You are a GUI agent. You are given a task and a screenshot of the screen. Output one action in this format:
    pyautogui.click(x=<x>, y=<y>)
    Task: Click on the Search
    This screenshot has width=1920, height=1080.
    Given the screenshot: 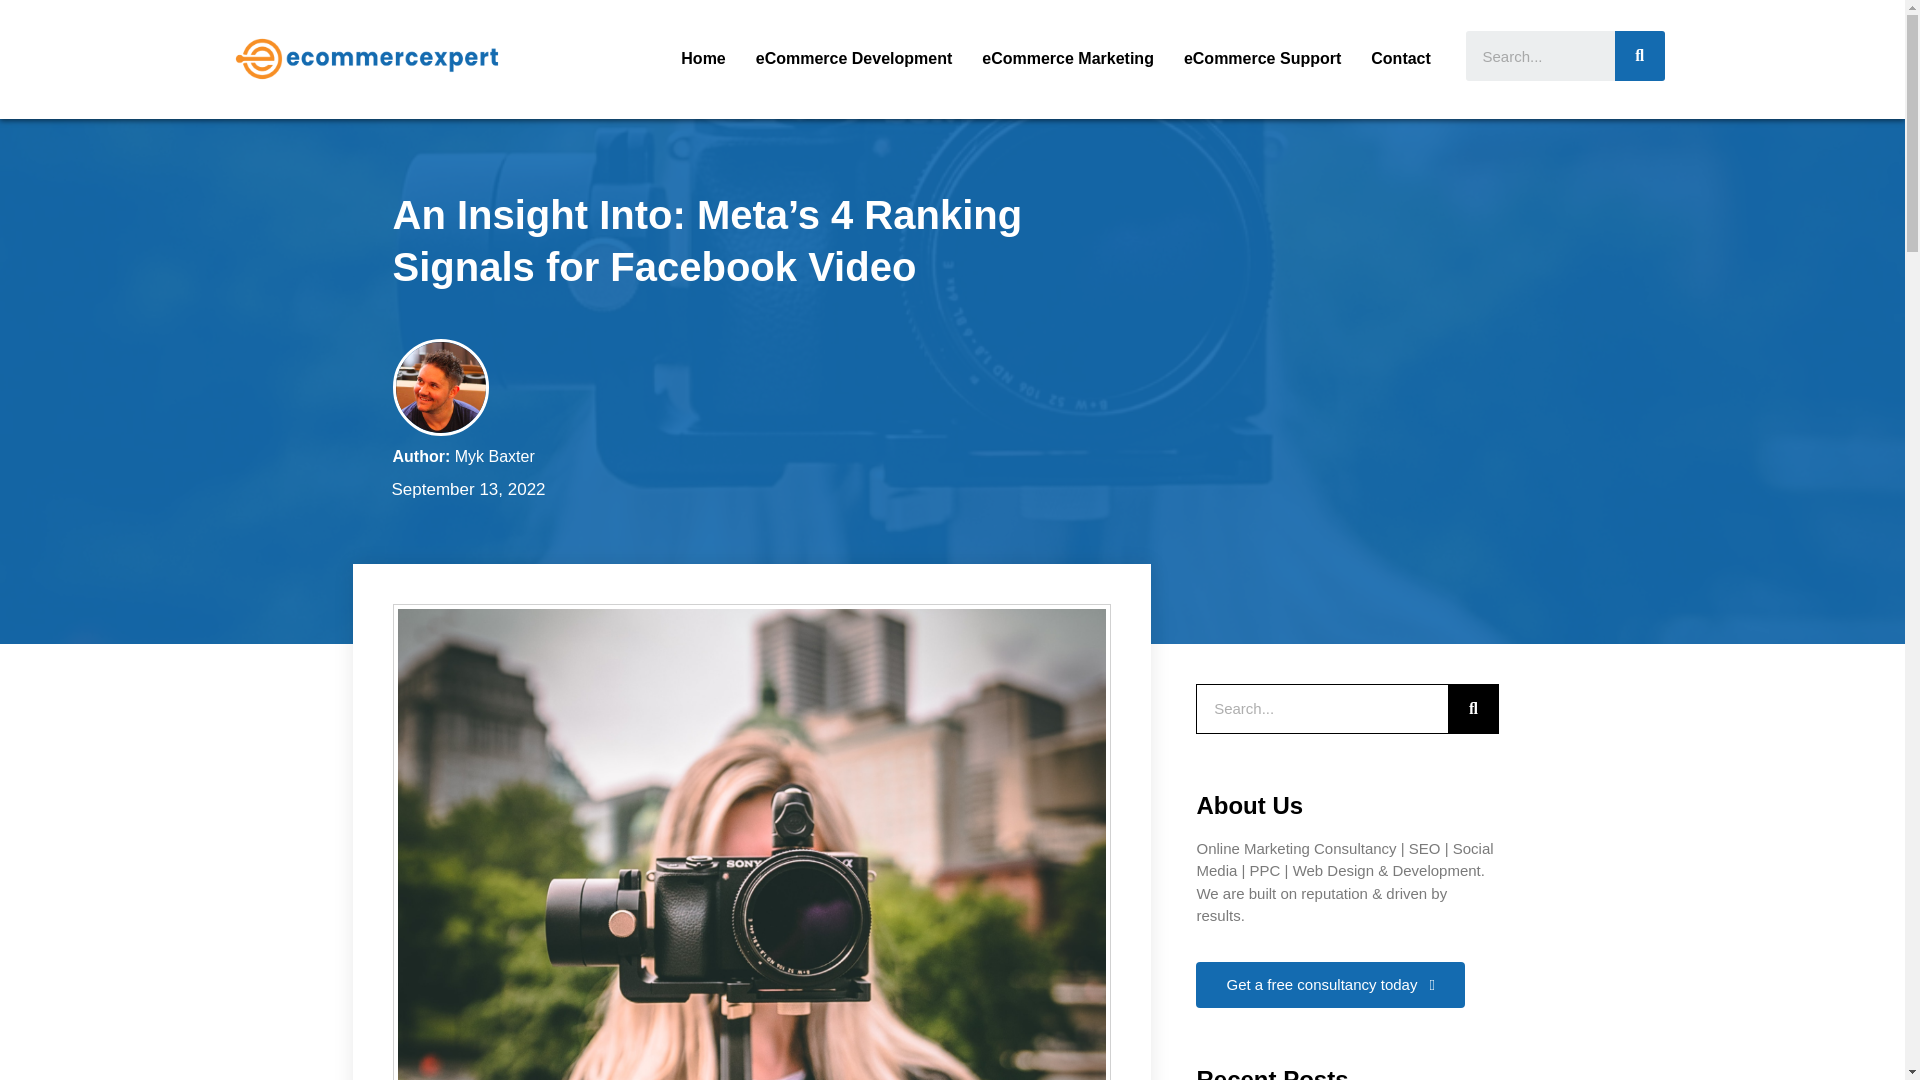 What is the action you would take?
    pyautogui.click(x=1472, y=708)
    